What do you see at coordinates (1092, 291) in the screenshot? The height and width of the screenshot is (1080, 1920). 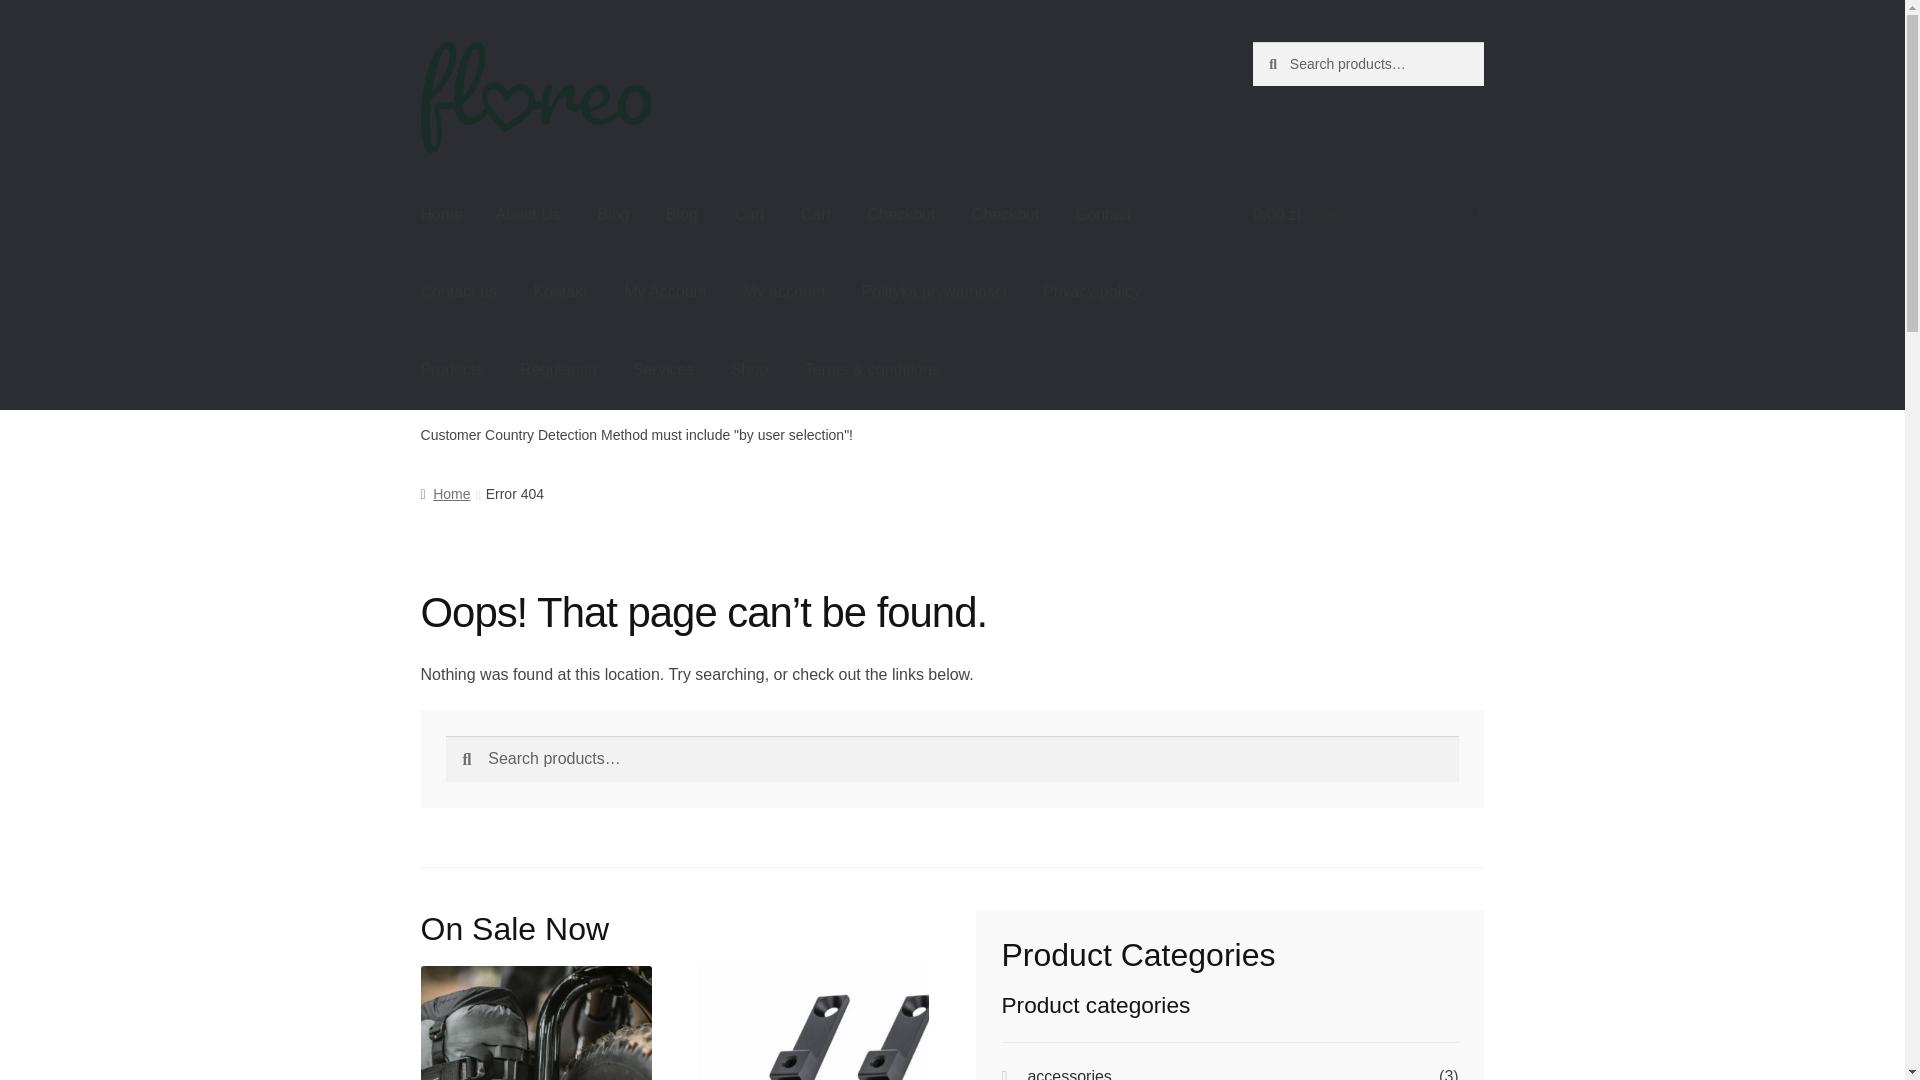 I see `Privacy policy` at bounding box center [1092, 291].